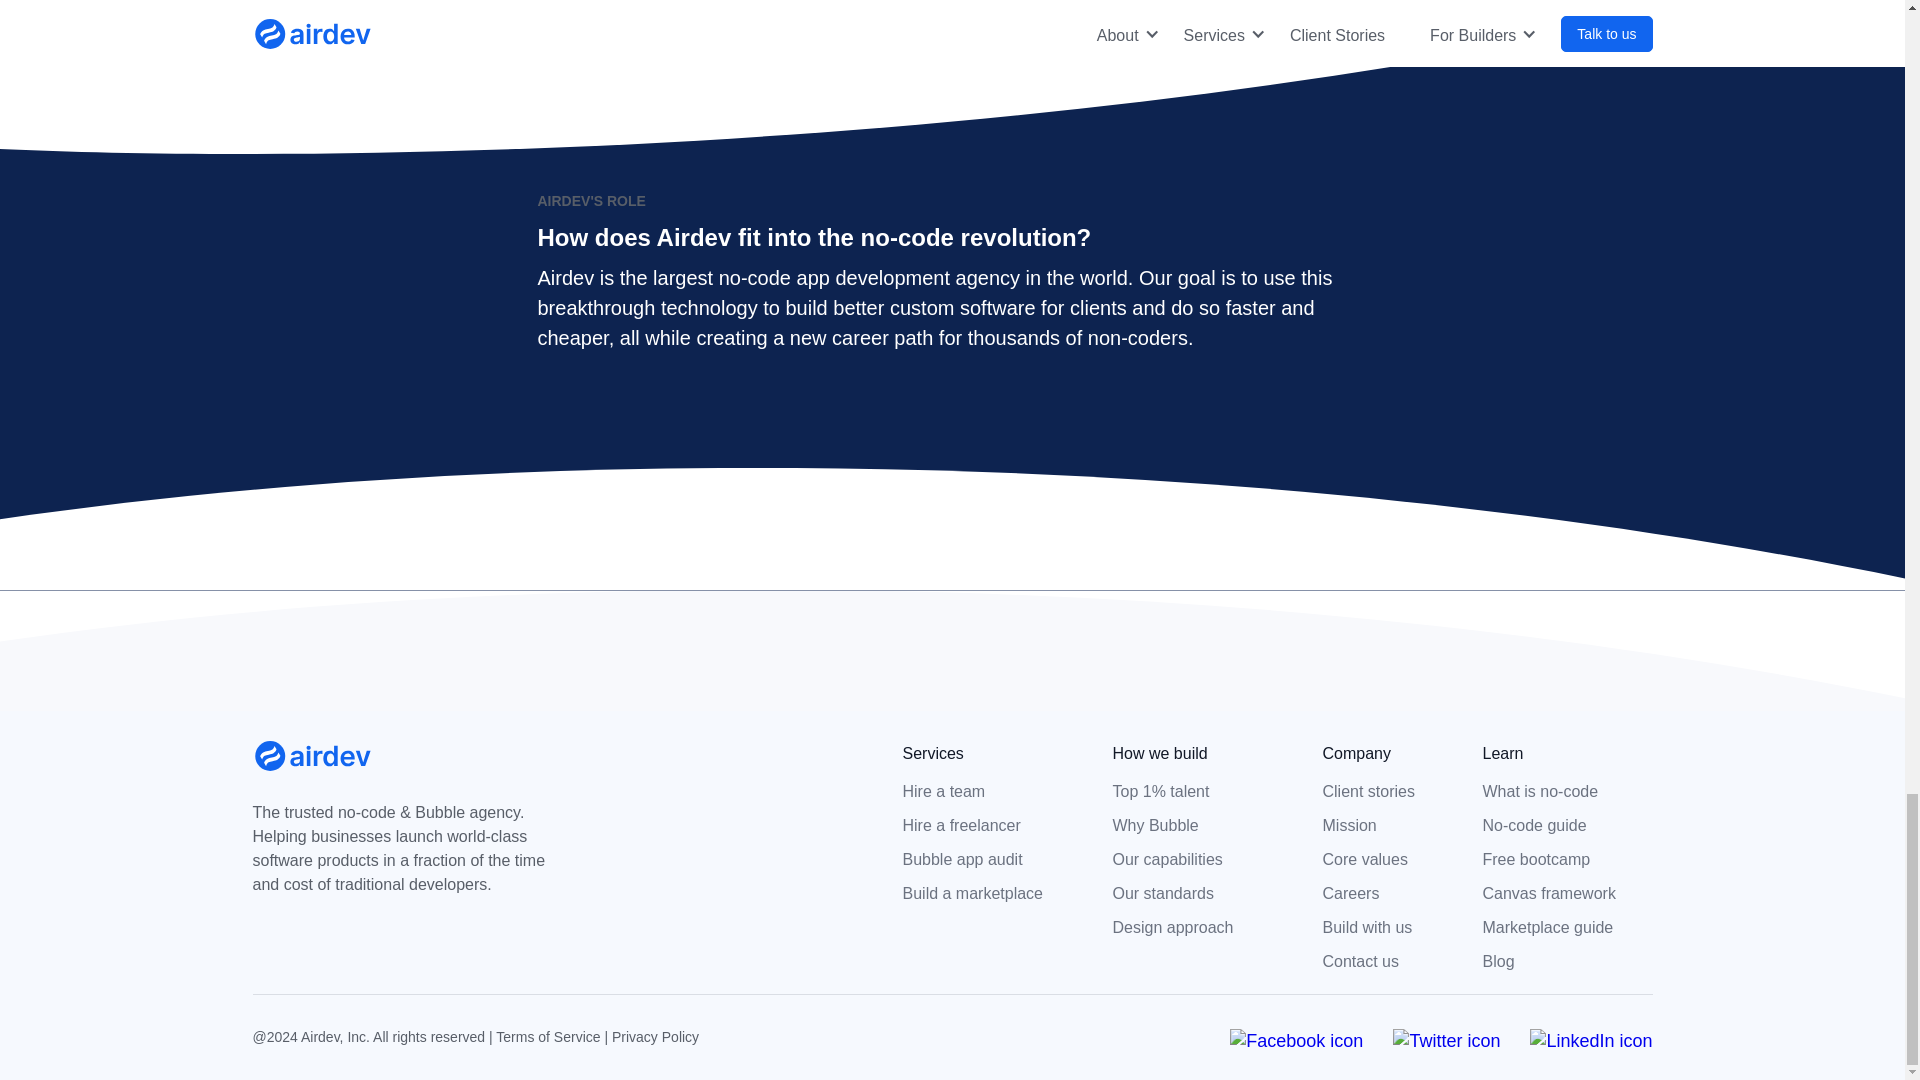 Image resolution: width=1920 pixels, height=1080 pixels. Describe the element at coordinates (1557, 859) in the screenshot. I see `Free bootcamp` at that location.